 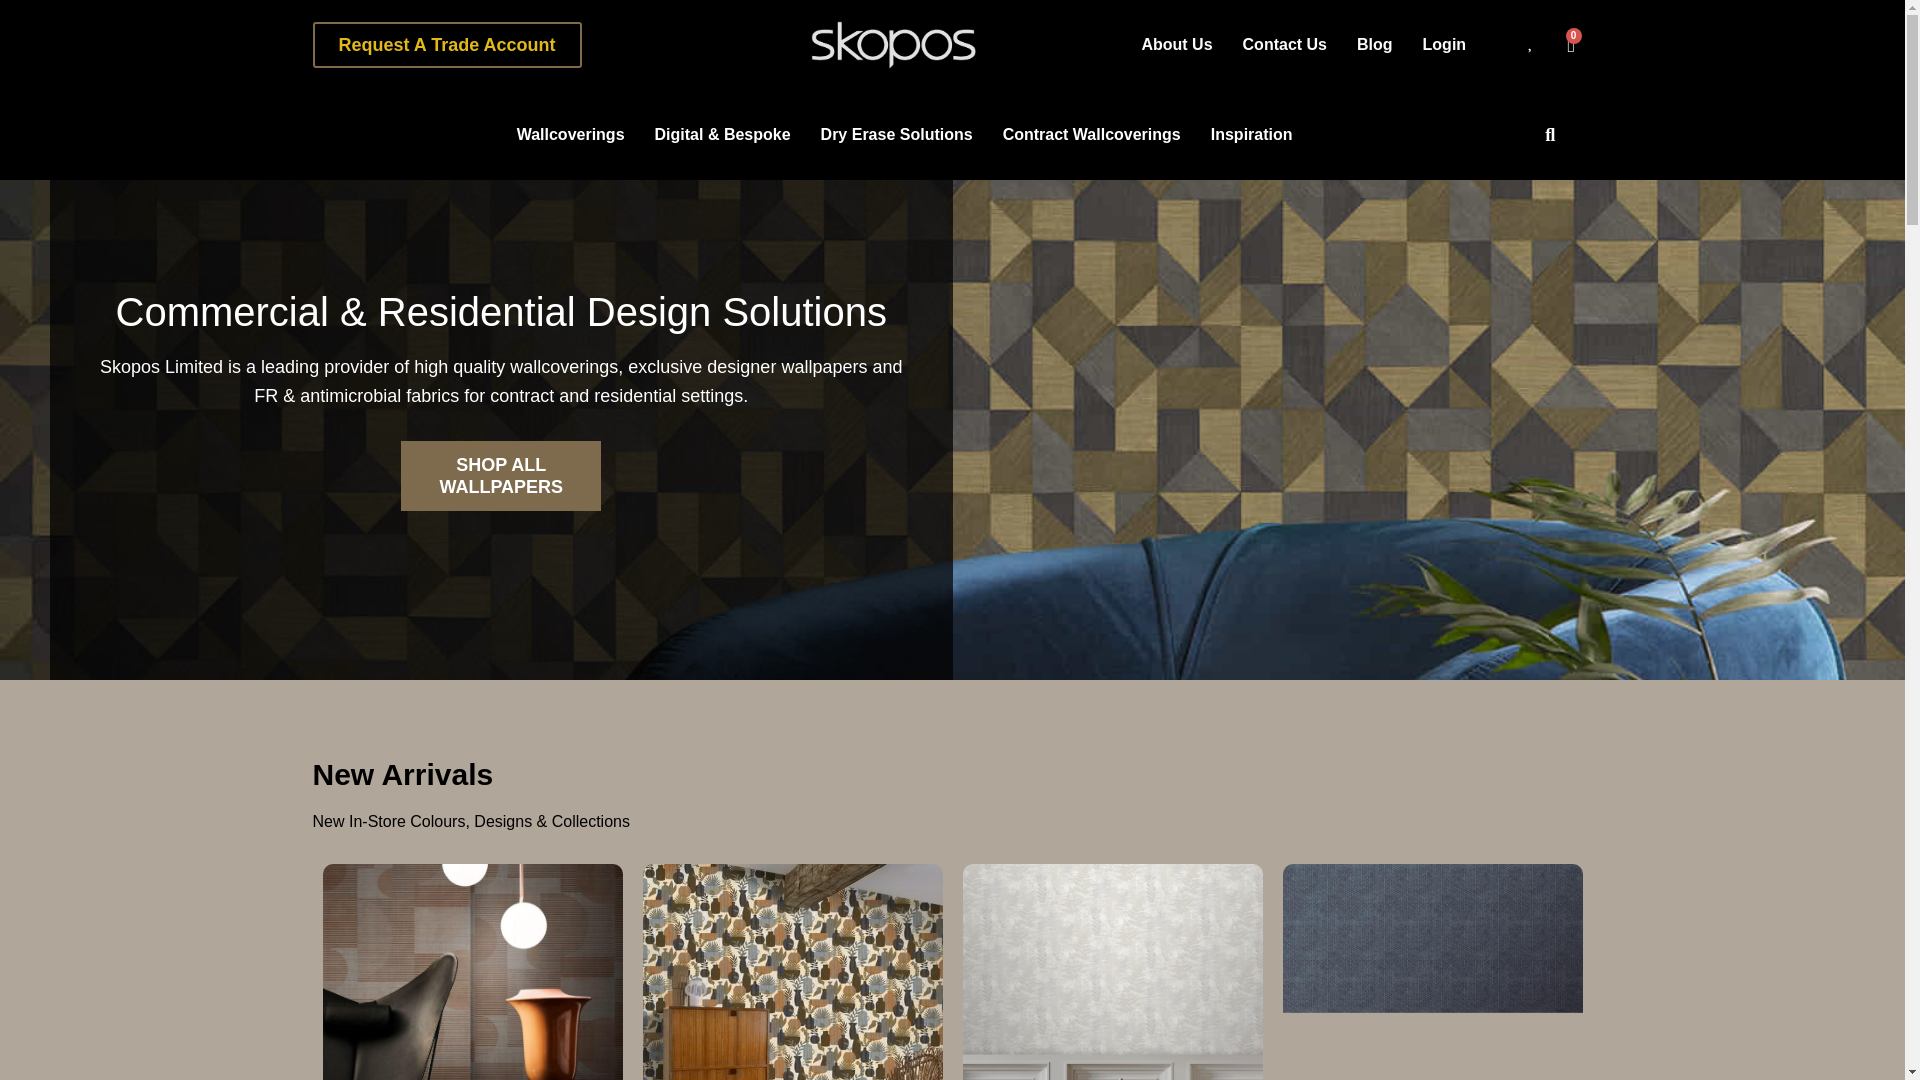 I want to click on Contract Wallcoverings, so click(x=1091, y=134).